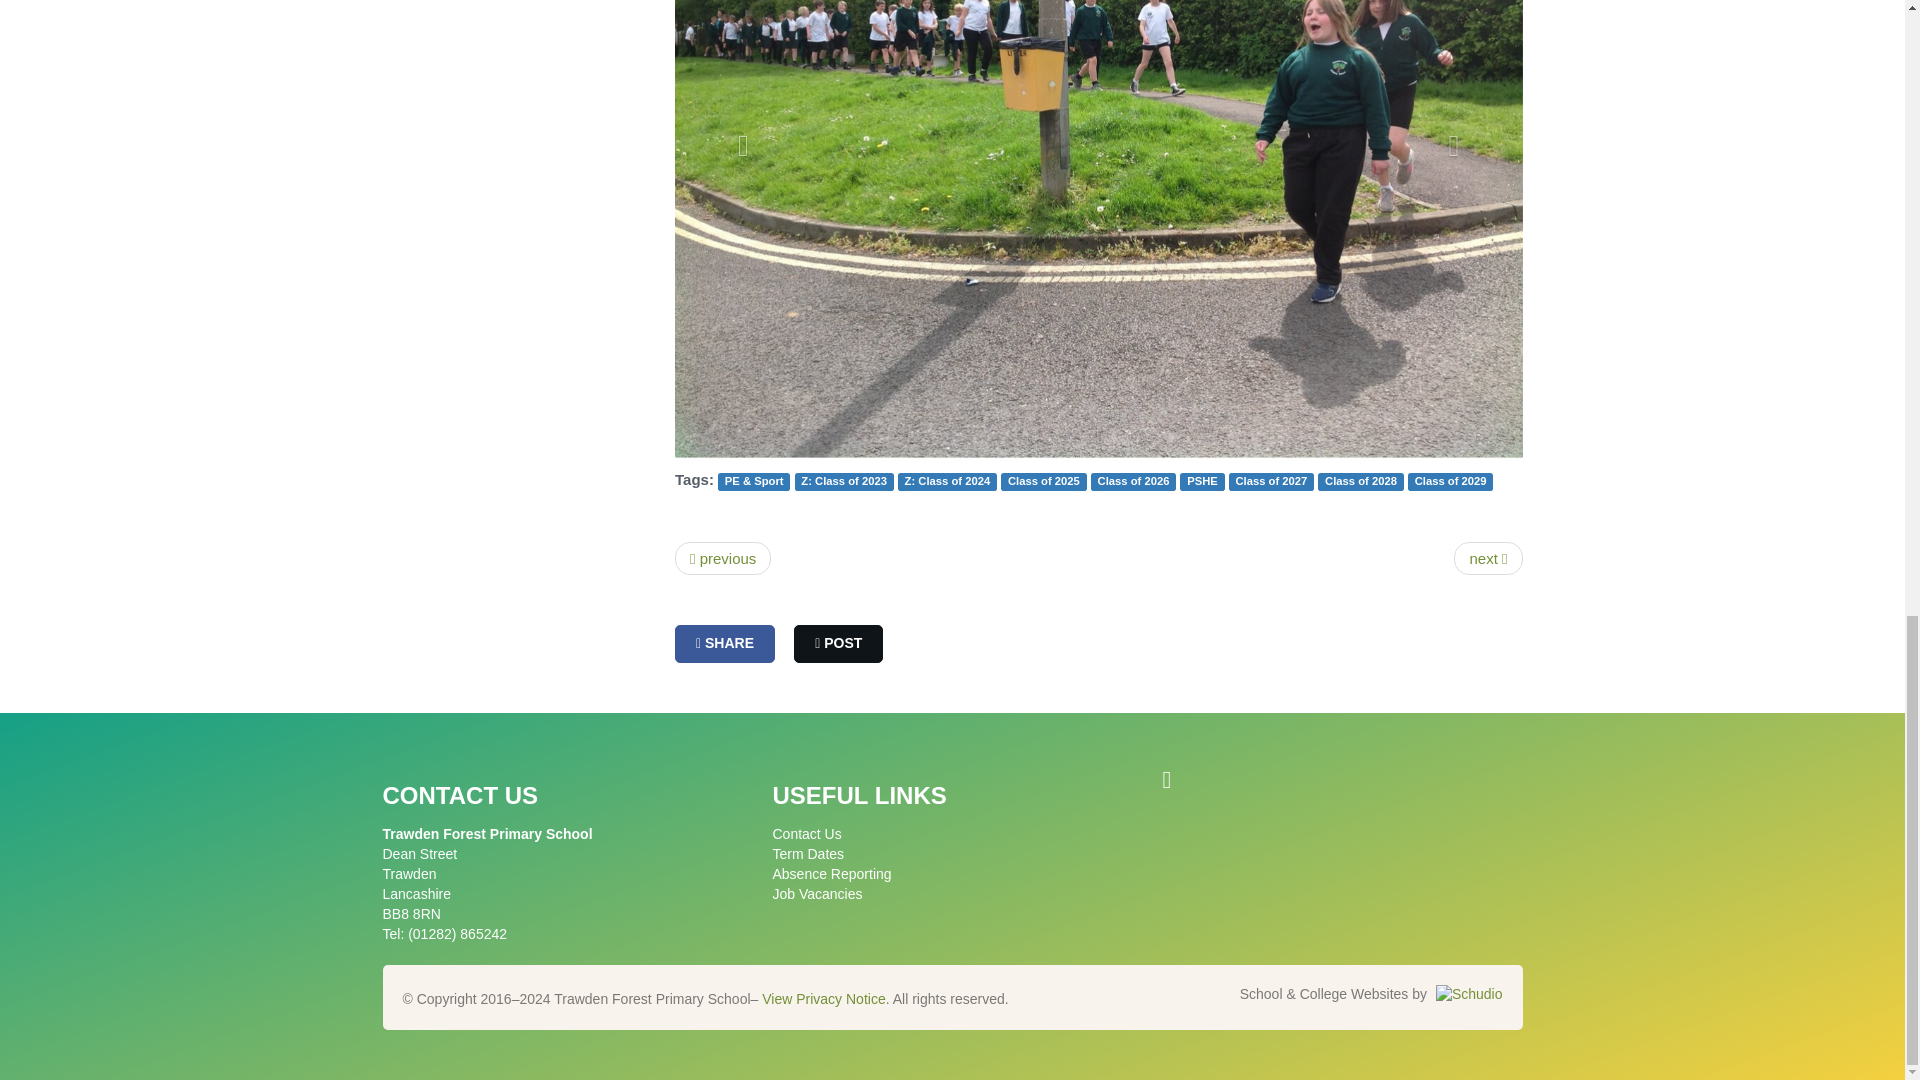 The image size is (1920, 1080). Describe the element at coordinates (723, 558) in the screenshot. I see `Fabulous Flowers!` at that location.